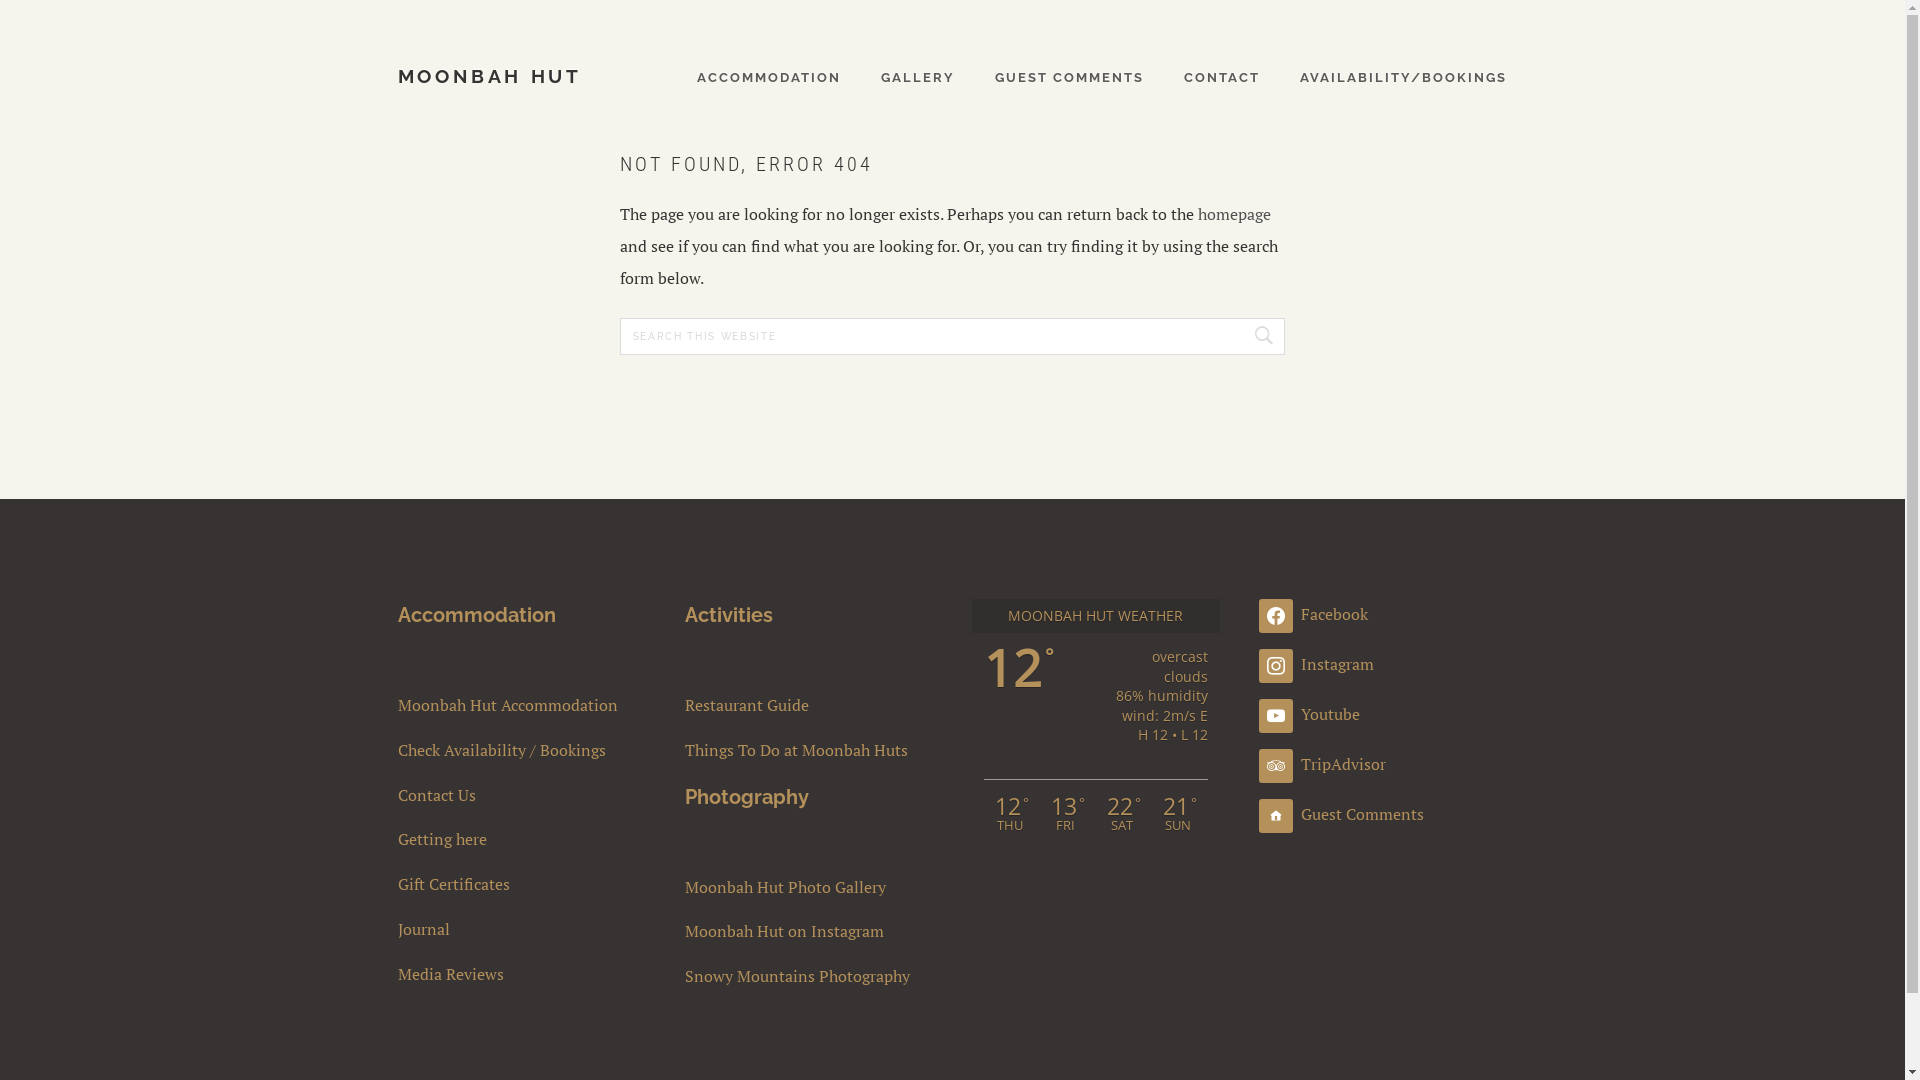 This screenshot has height=1080, width=1920. Describe the element at coordinates (522, 974) in the screenshot. I see `Media Reviews` at that location.